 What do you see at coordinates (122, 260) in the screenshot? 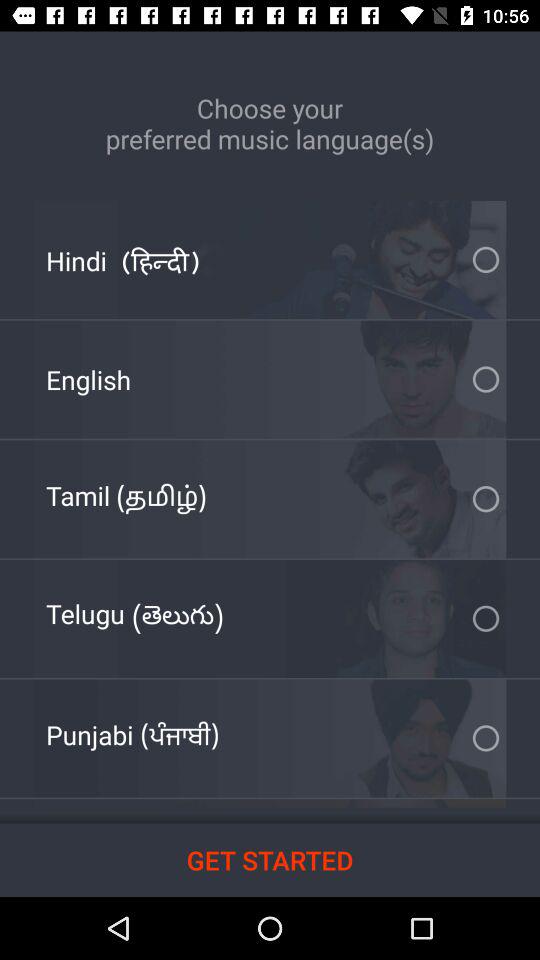
I see `launch icon at the top left corner` at bounding box center [122, 260].